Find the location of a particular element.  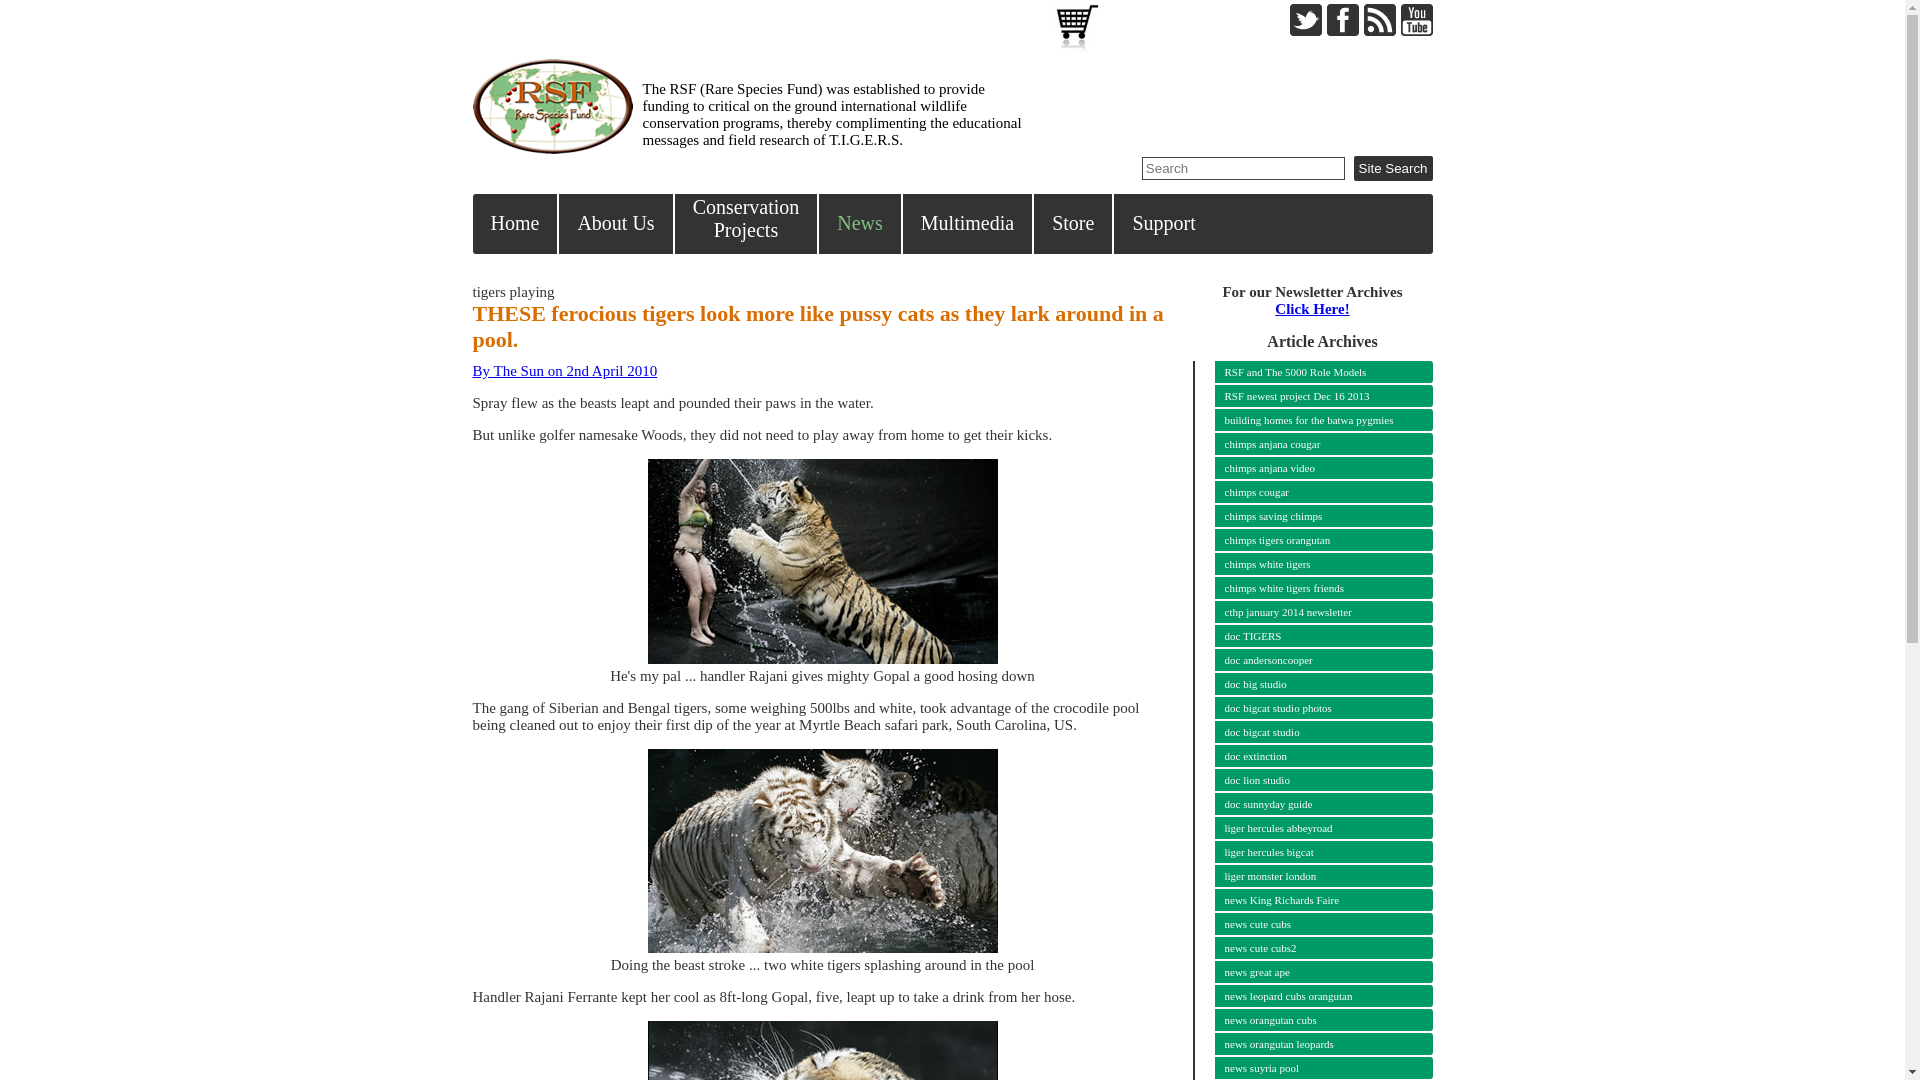

Site Search is located at coordinates (616, 224).